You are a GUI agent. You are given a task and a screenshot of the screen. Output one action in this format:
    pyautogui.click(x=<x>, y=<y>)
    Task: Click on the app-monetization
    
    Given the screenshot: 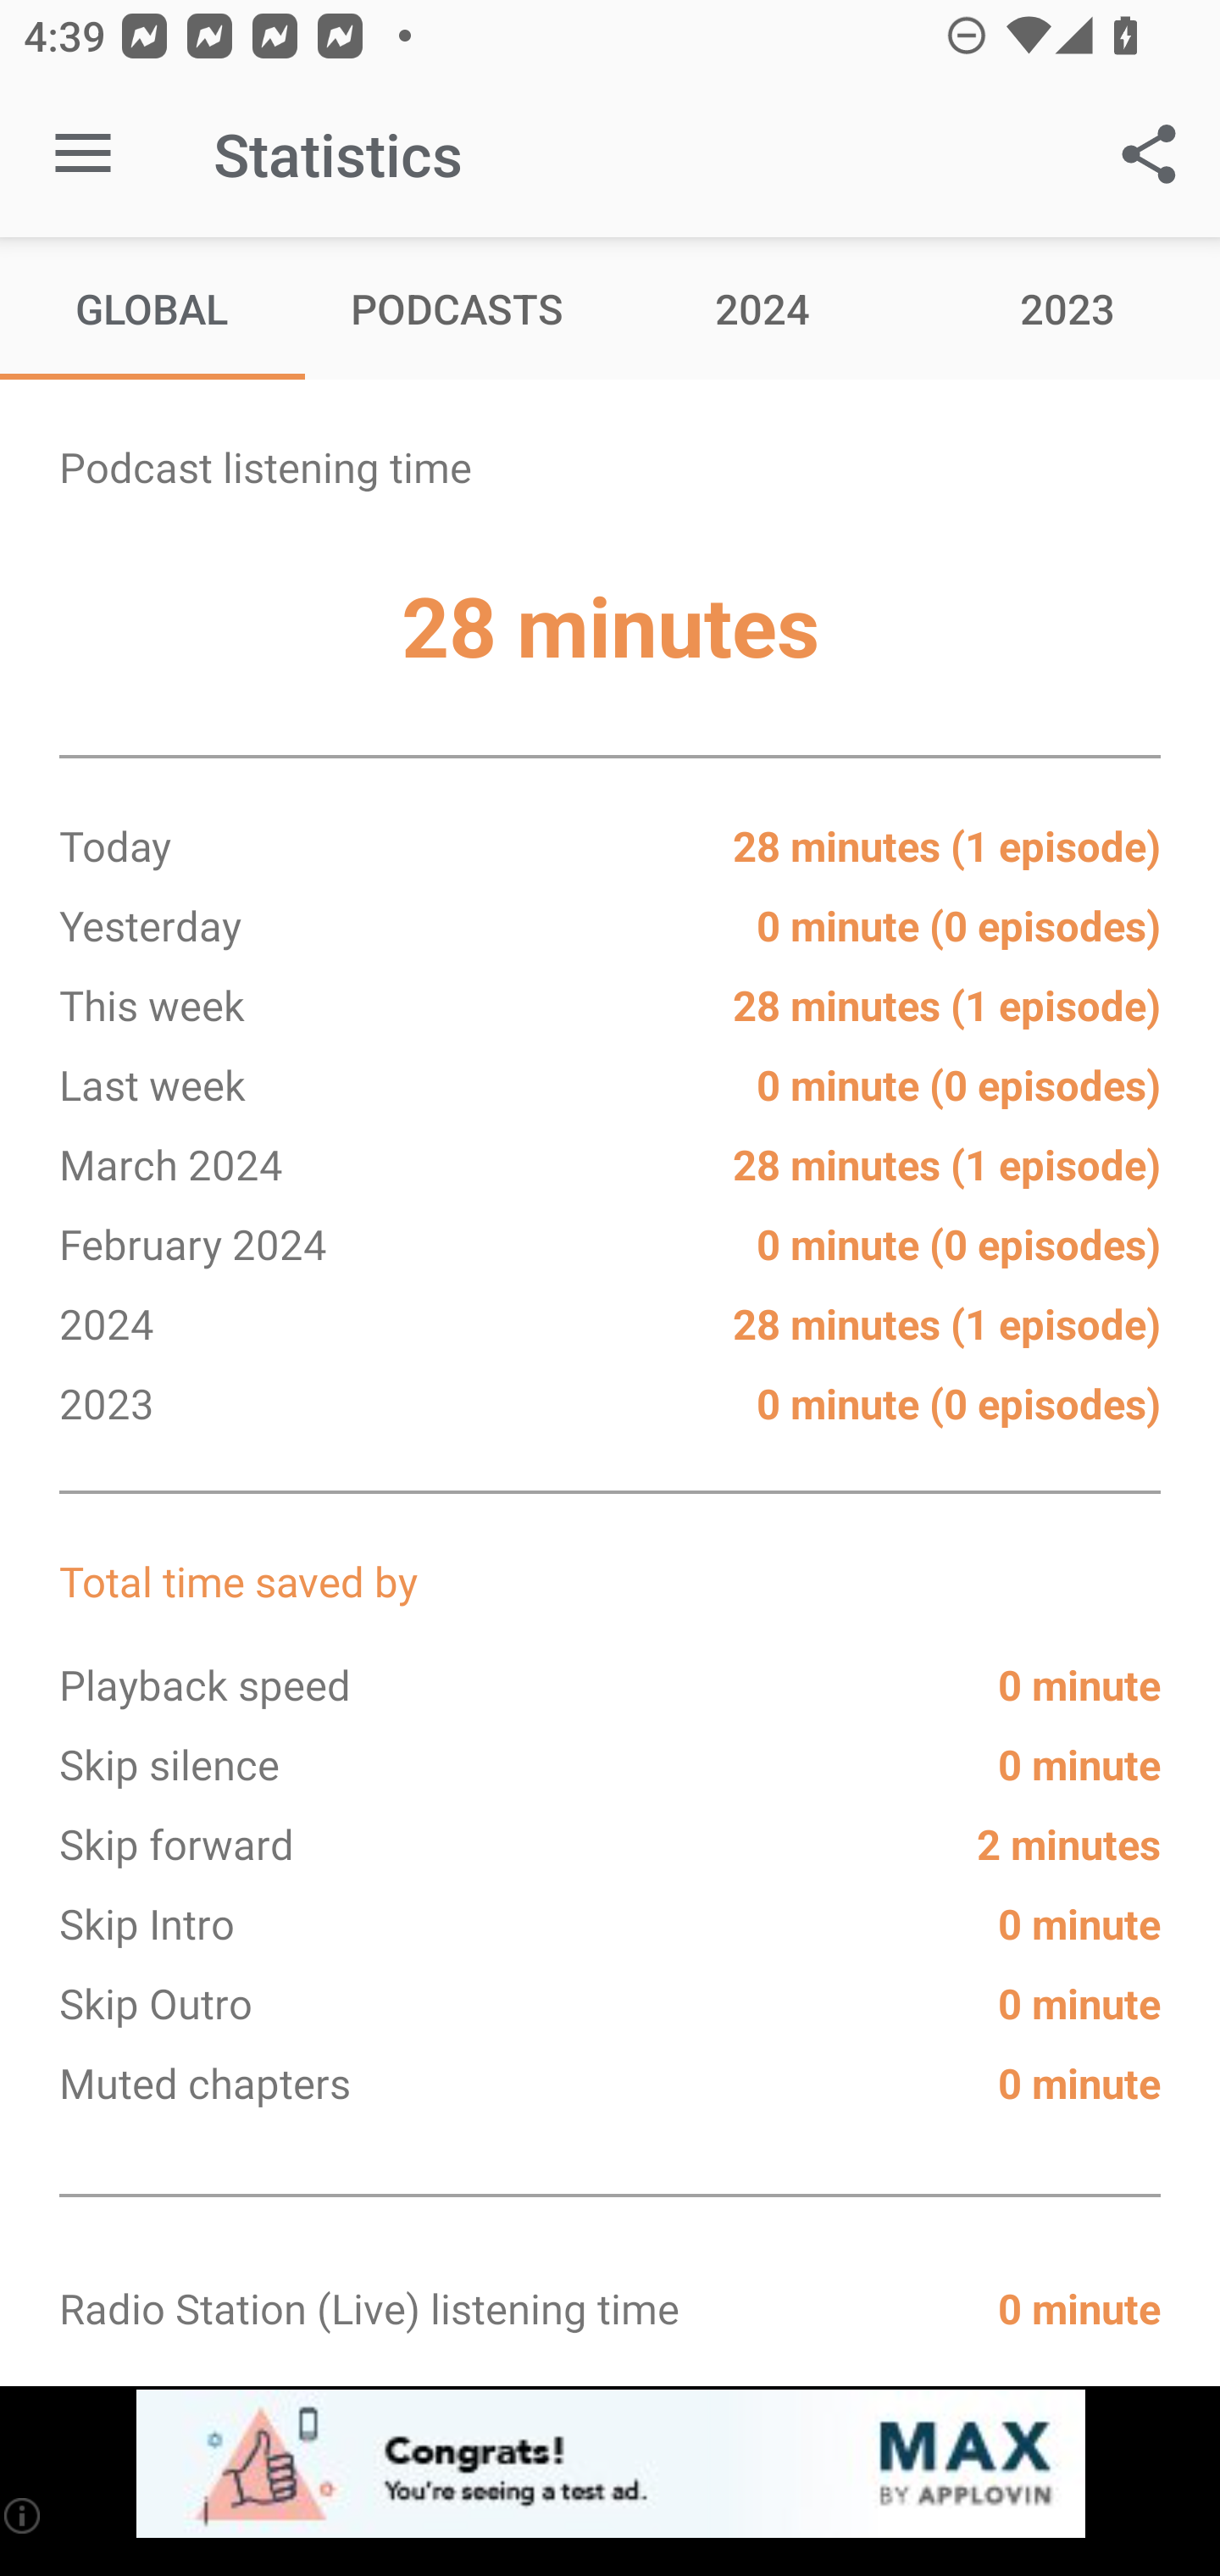 What is the action you would take?
    pyautogui.click(x=610, y=2465)
    